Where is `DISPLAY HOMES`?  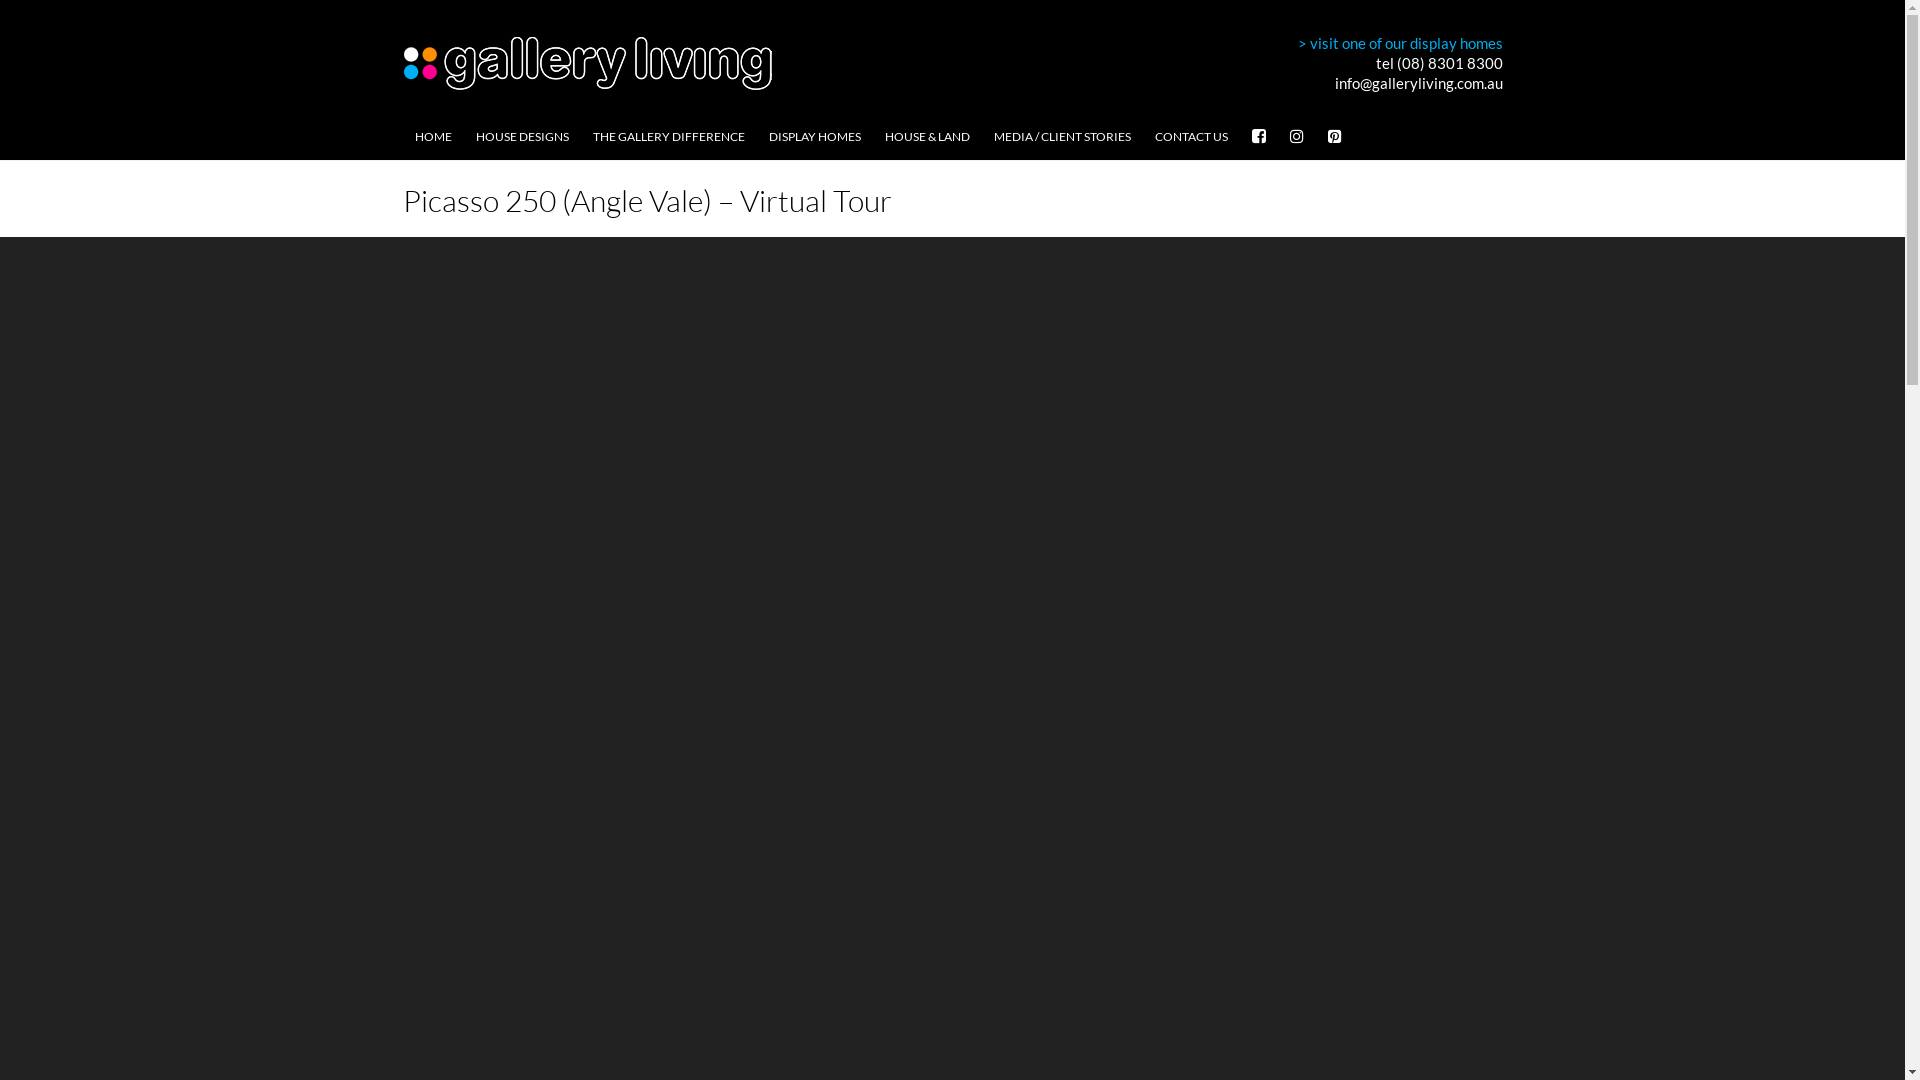 DISPLAY HOMES is located at coordinates (814, 137).